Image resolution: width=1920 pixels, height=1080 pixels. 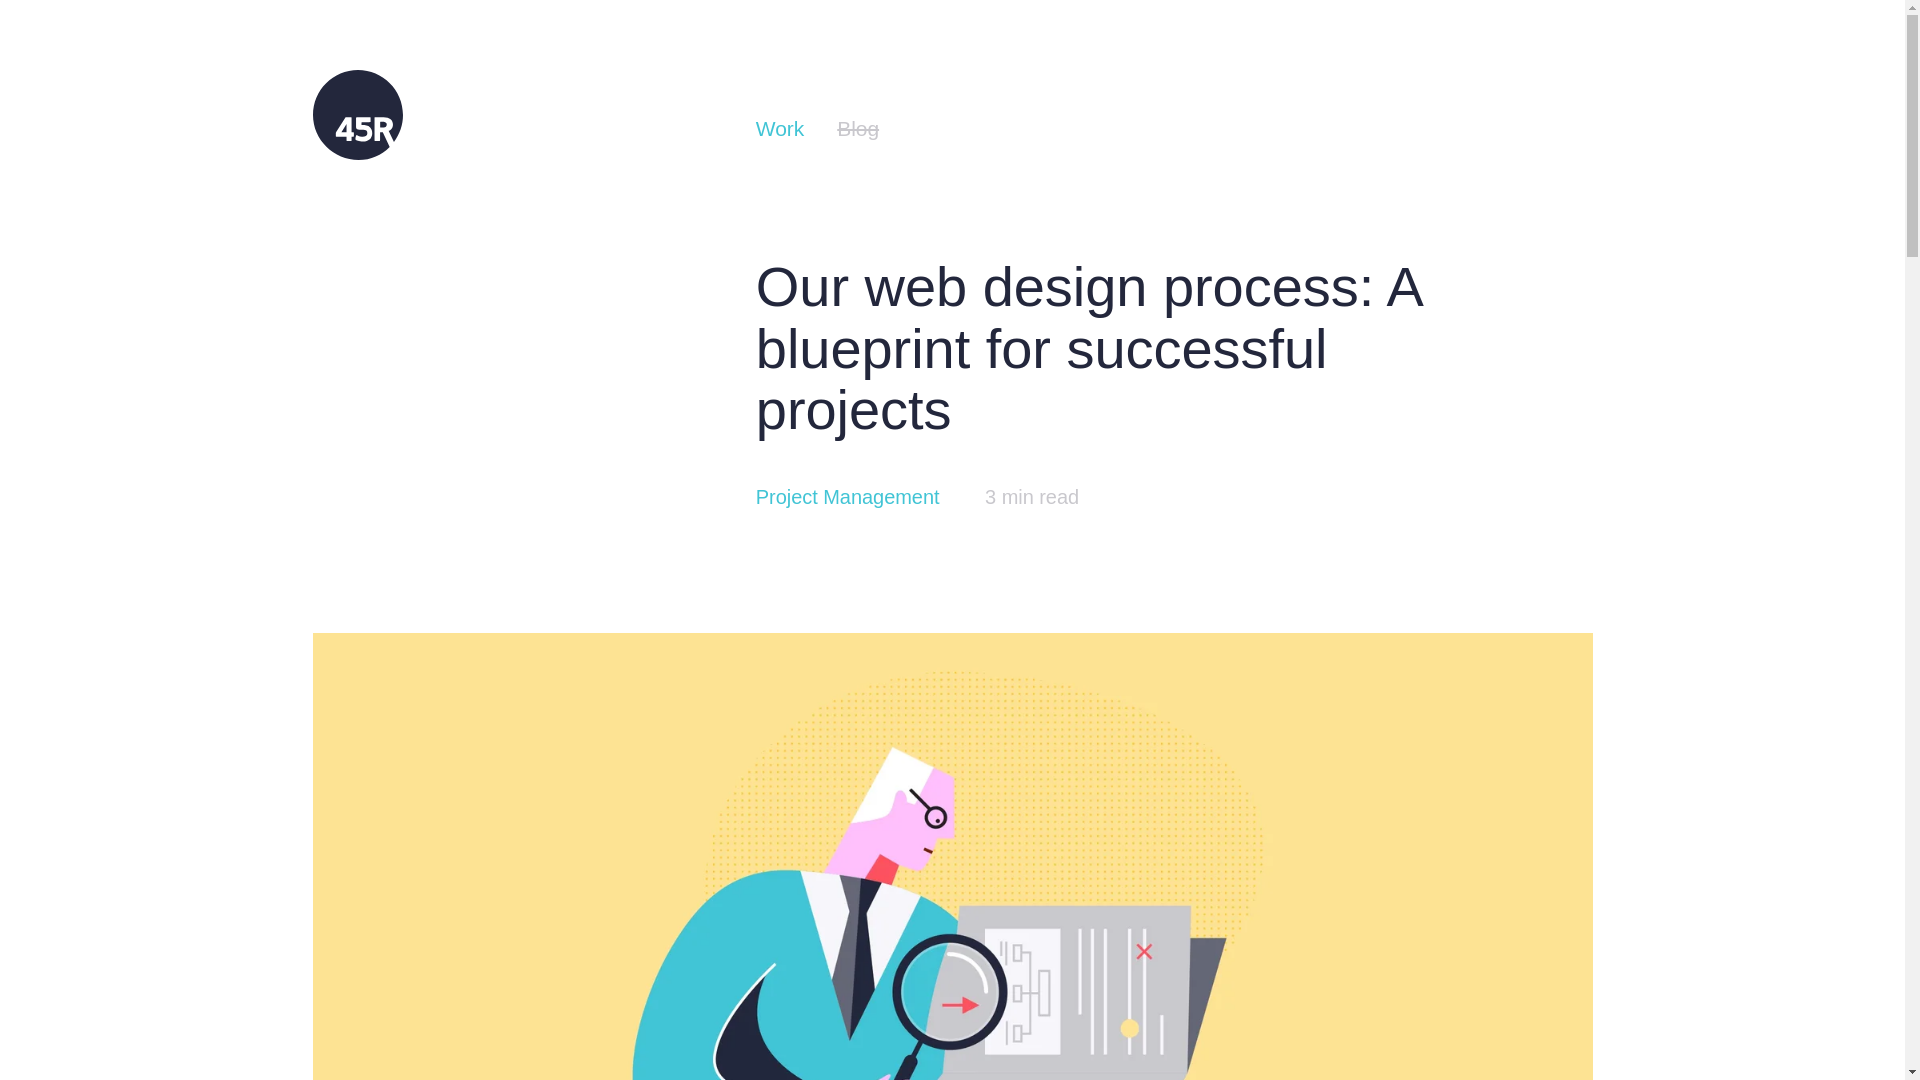 I want to click on Blog, so click(x=858, y=128).